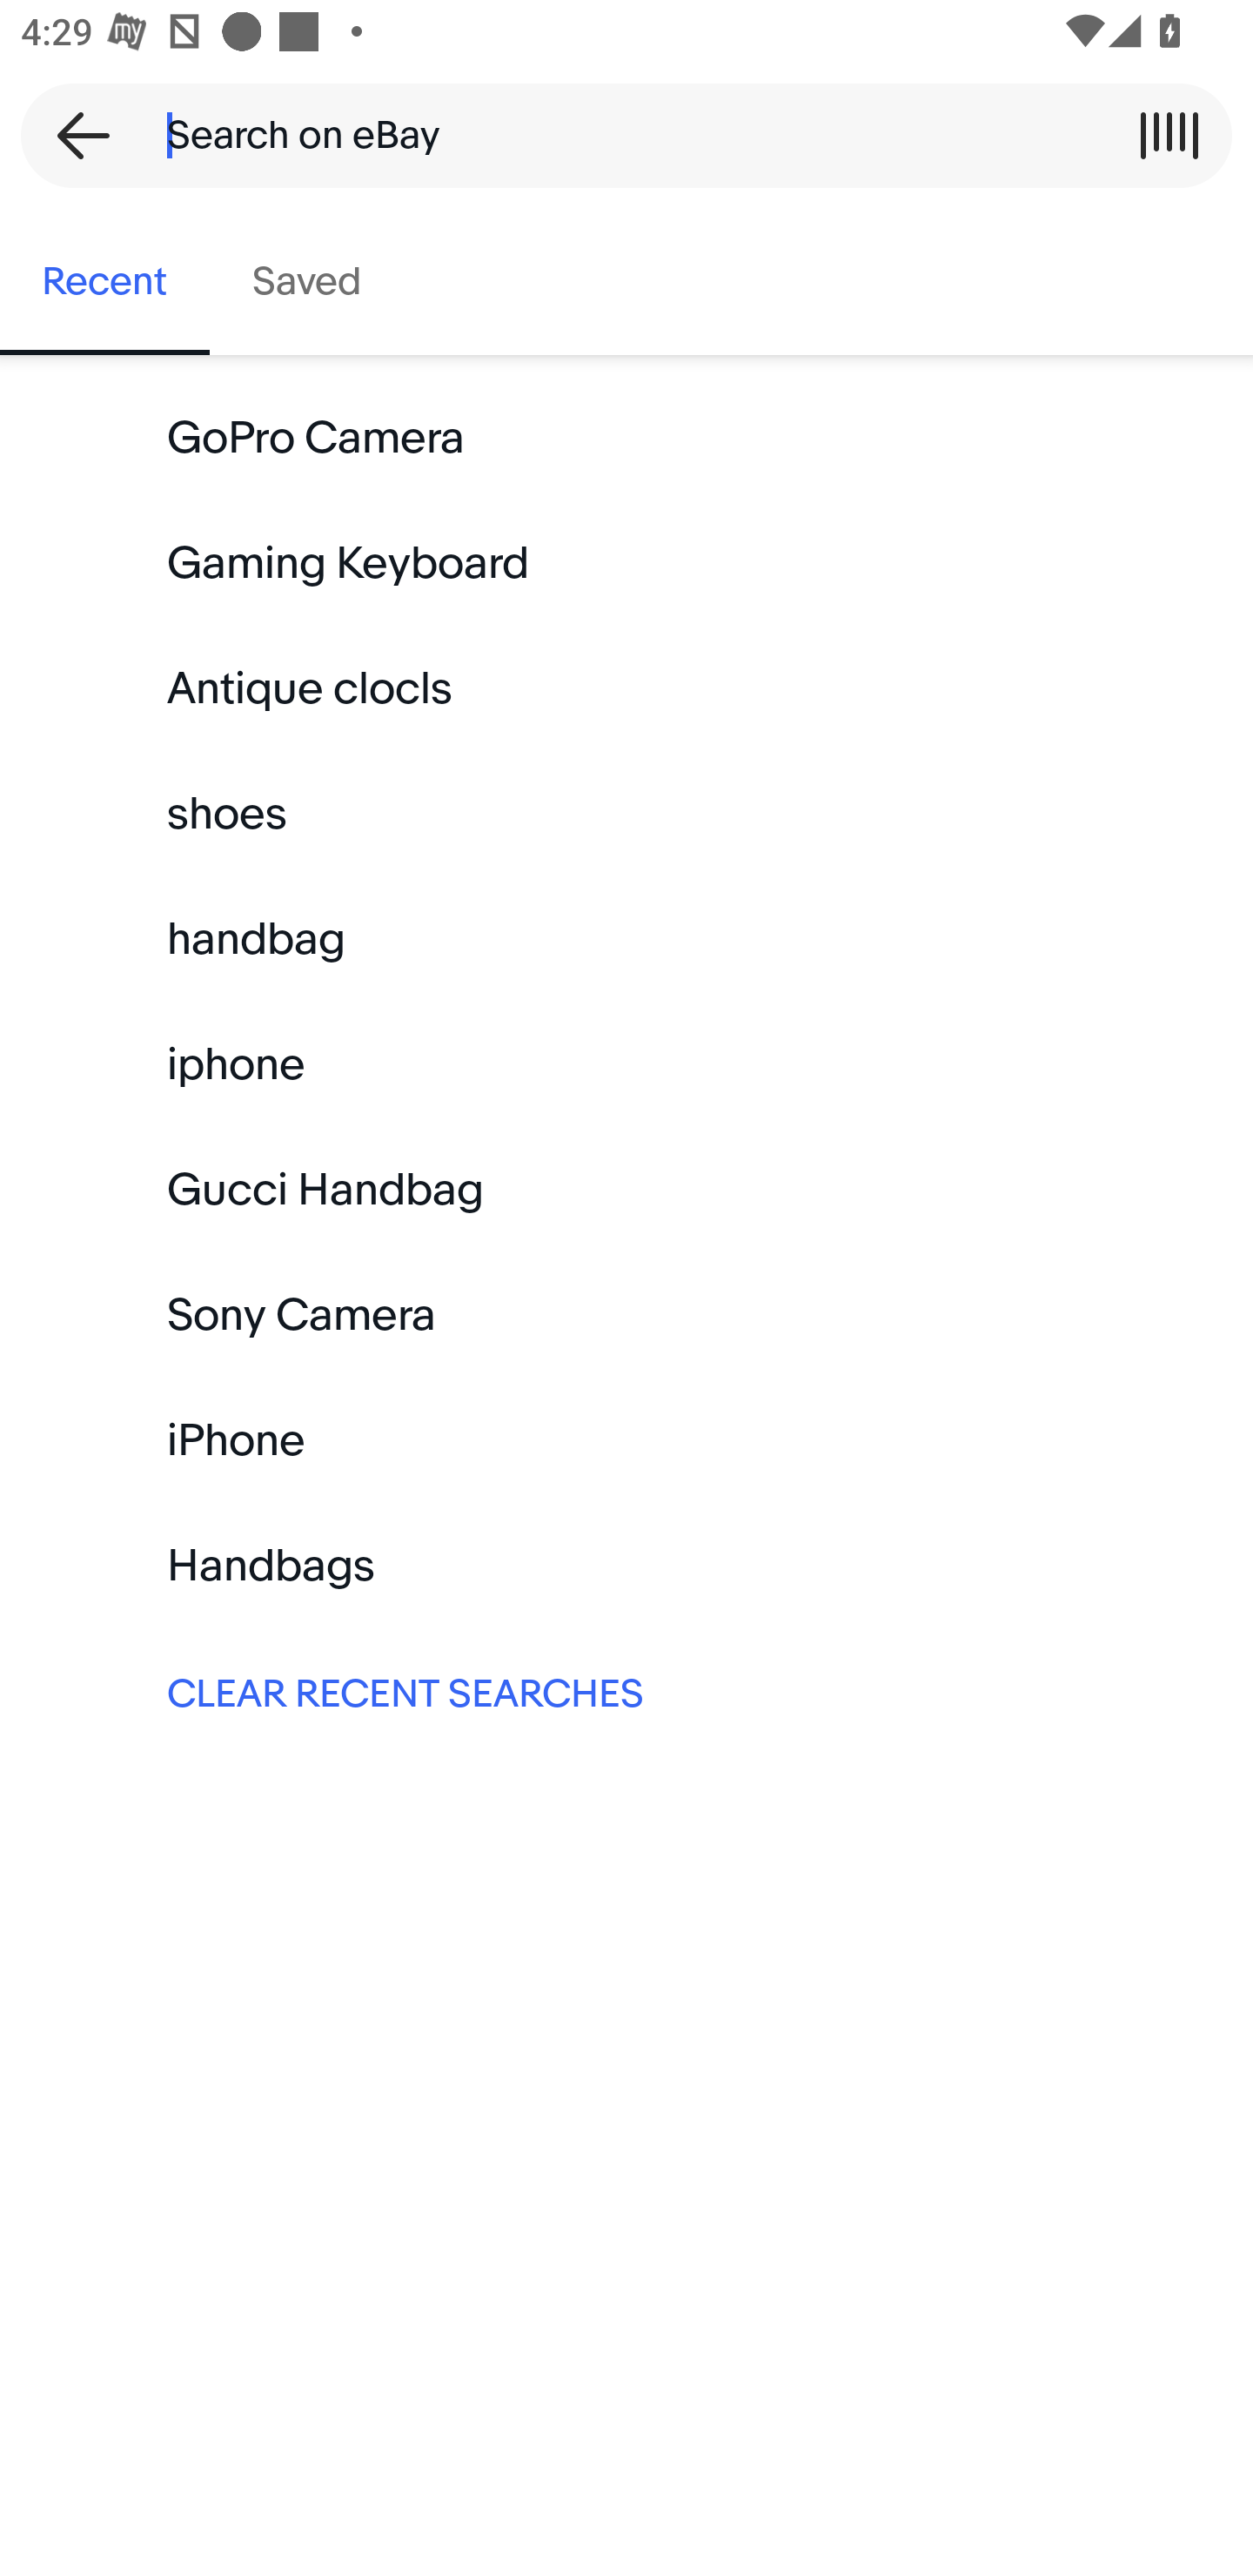 The image size is (1253, 2576). Describe the element at coordinates (626, 1190) in the screenshot. I see `Gucci Handbag Keyword search Gucci Handbag:` at that location.